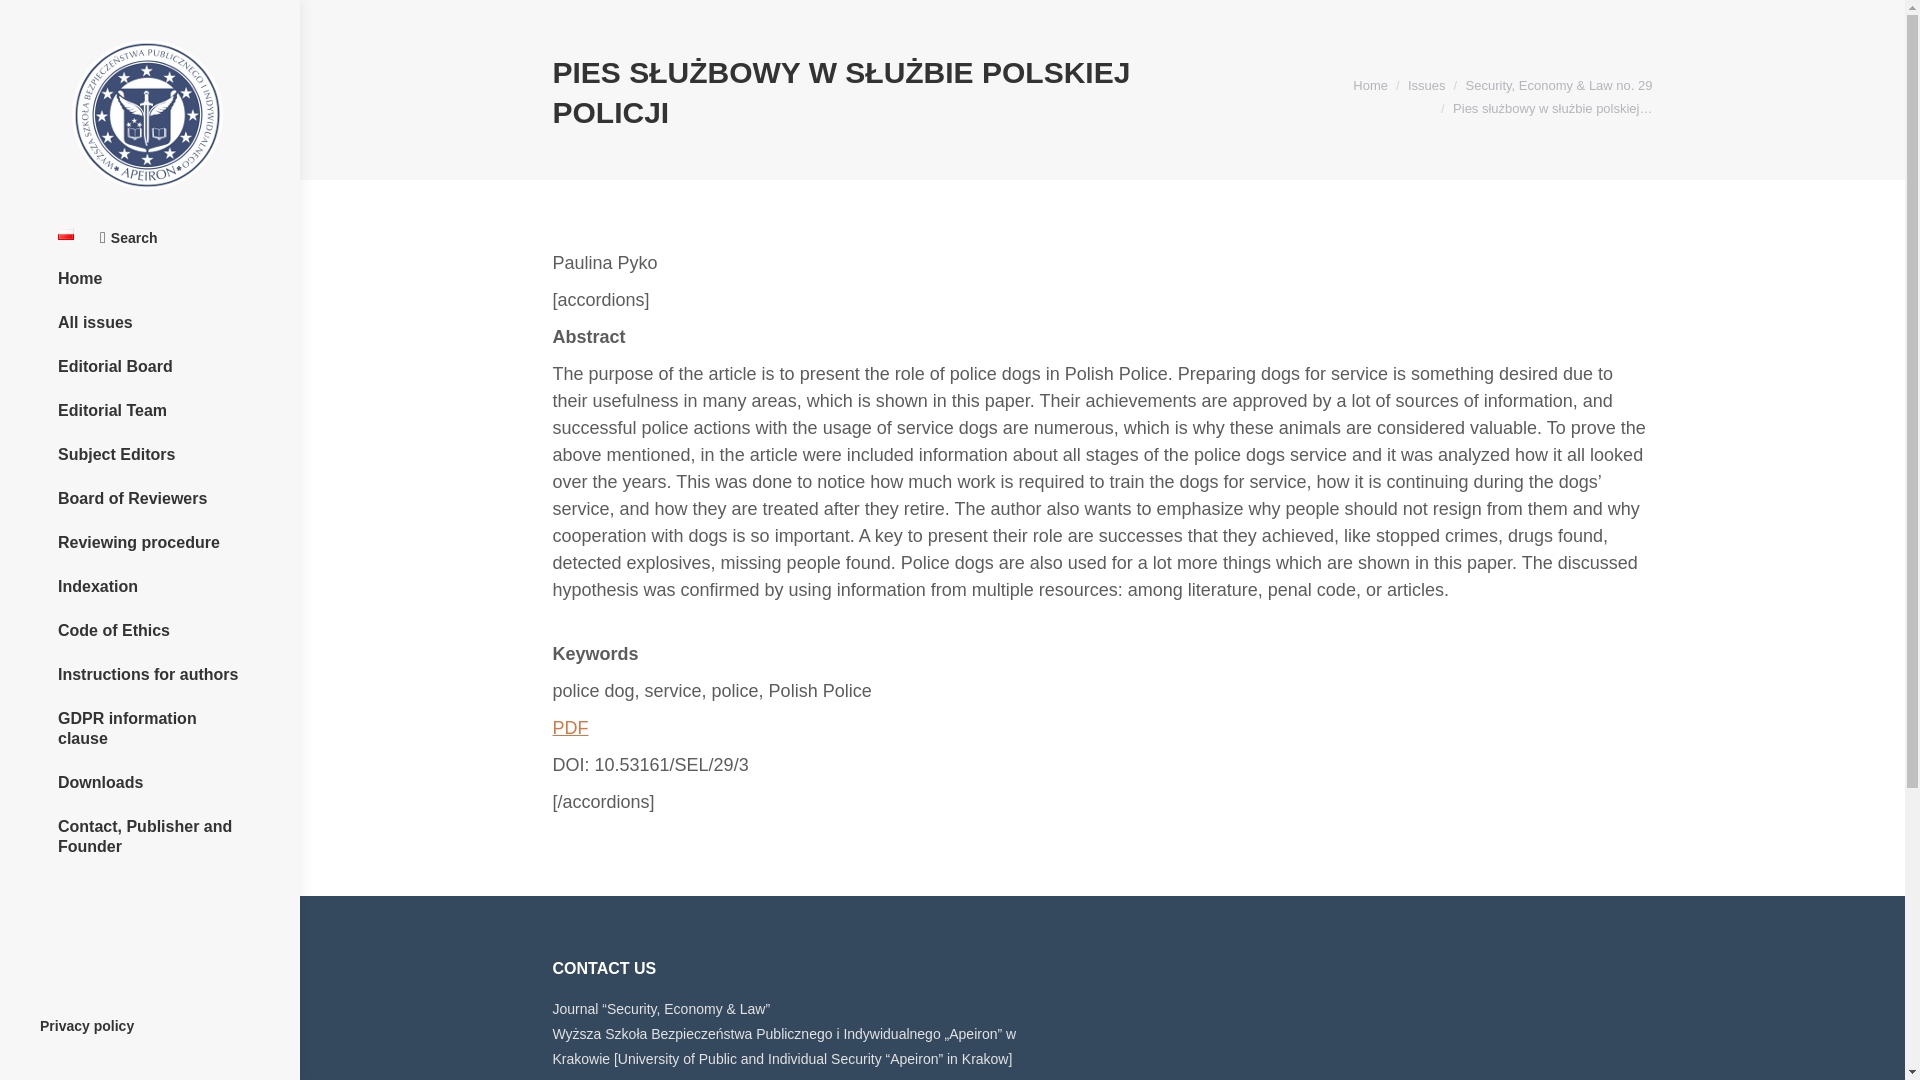 The image size is (1920, 1080). I want to click on Editorial Board, so click(149, 367).